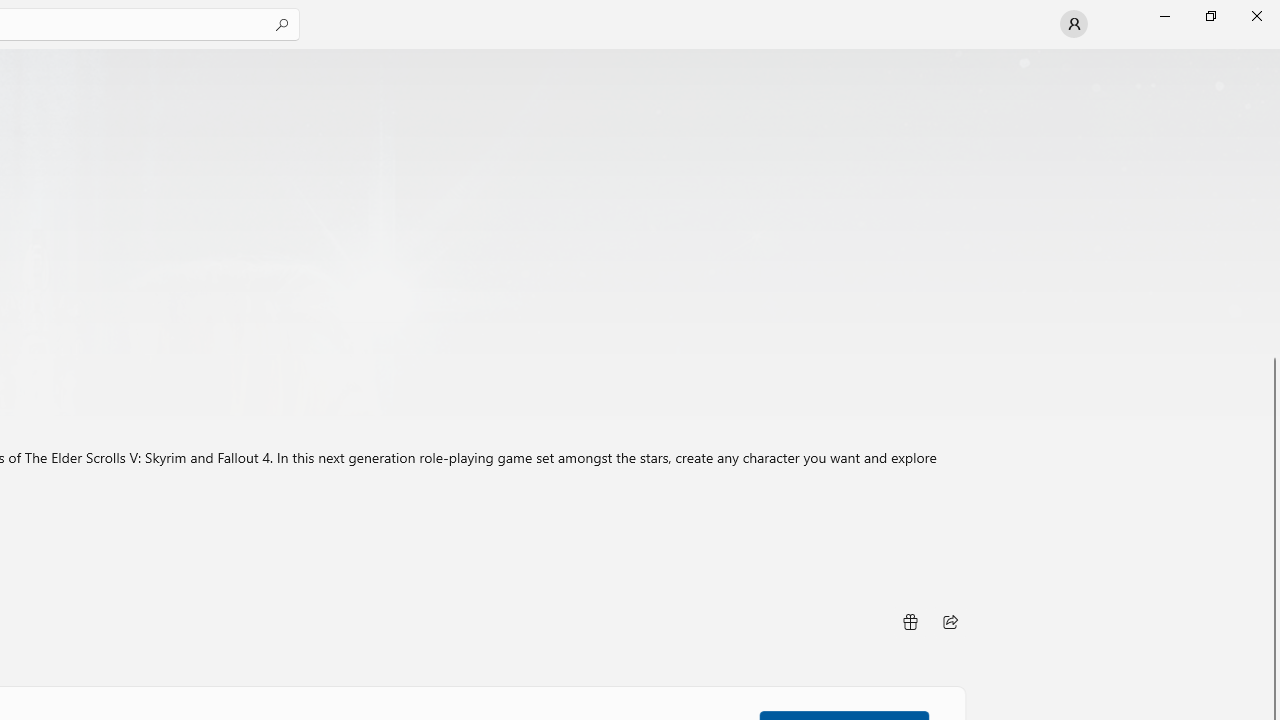 This screenshot has width=1280, height=720. I want to click on Share, so click(950, 622).